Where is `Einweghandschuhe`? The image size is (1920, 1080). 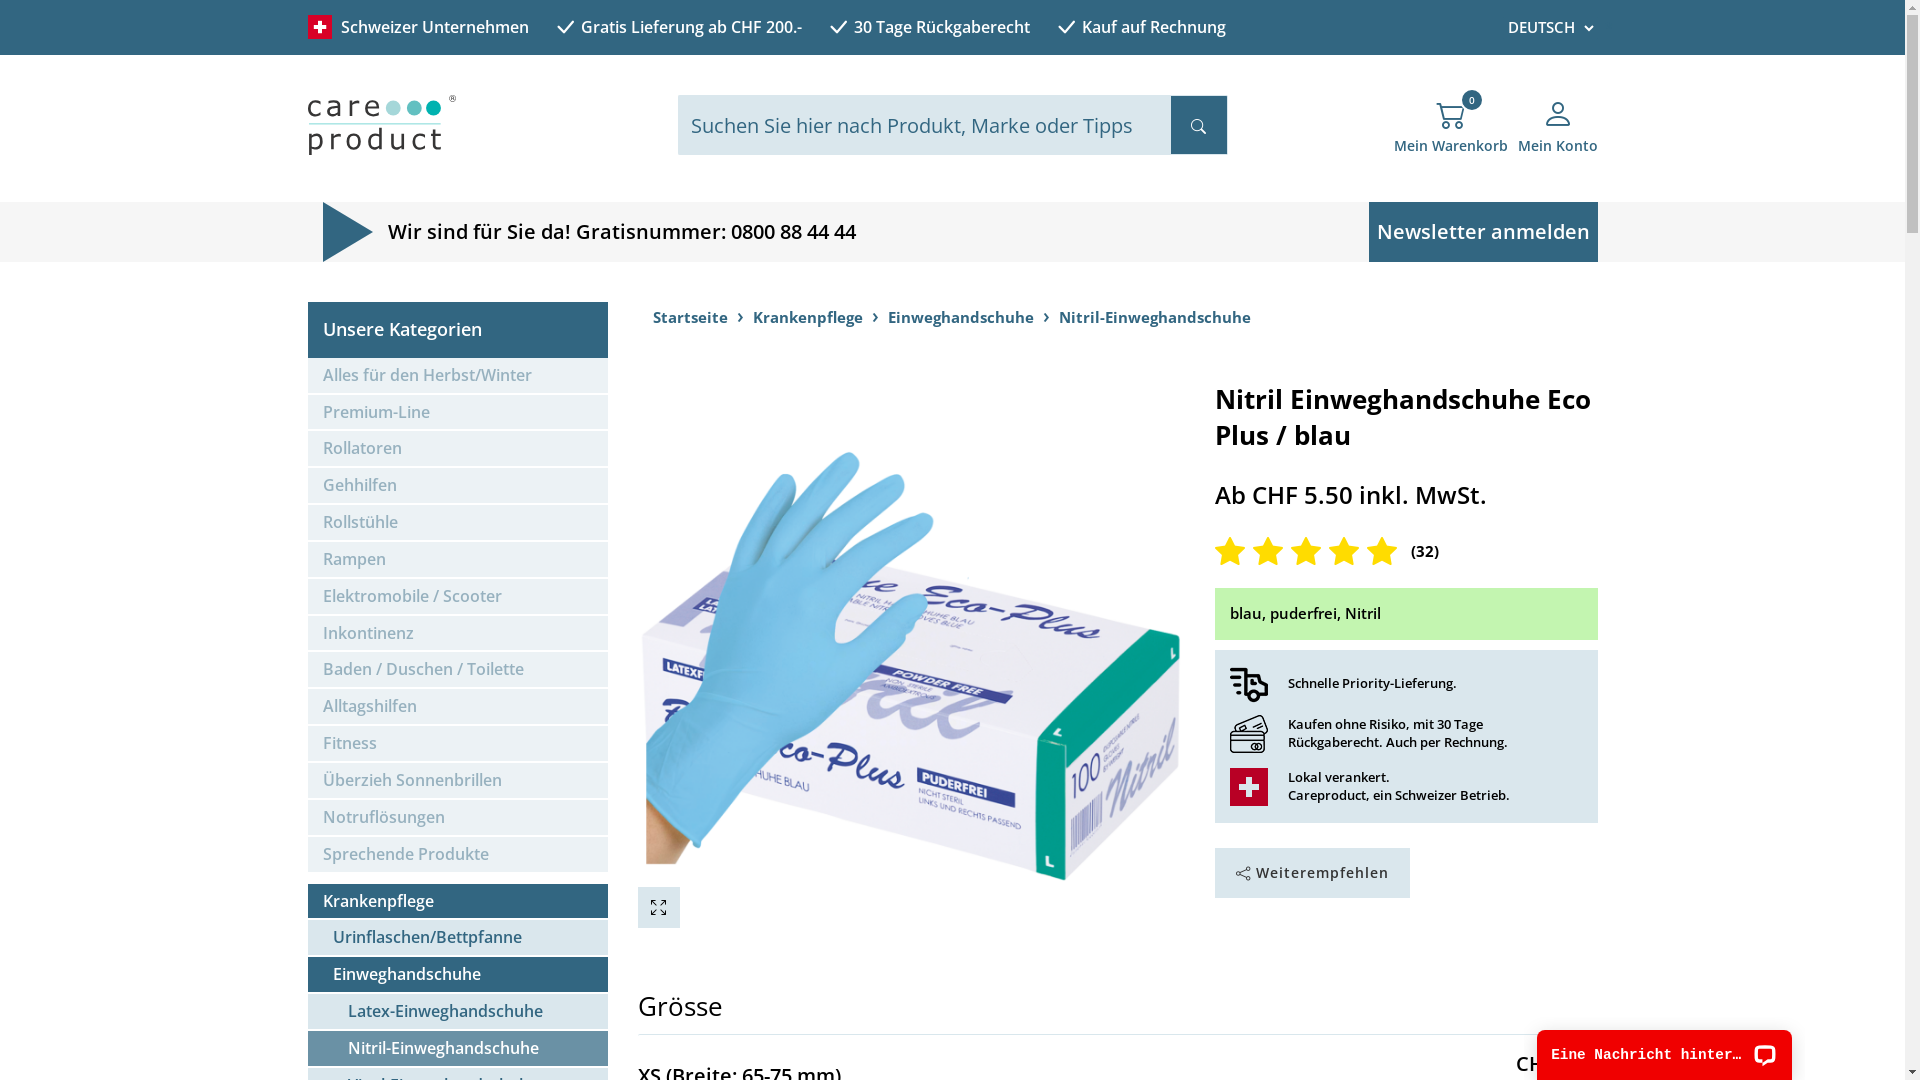
Einweghandschuhe is located at coordinates (458, 976).